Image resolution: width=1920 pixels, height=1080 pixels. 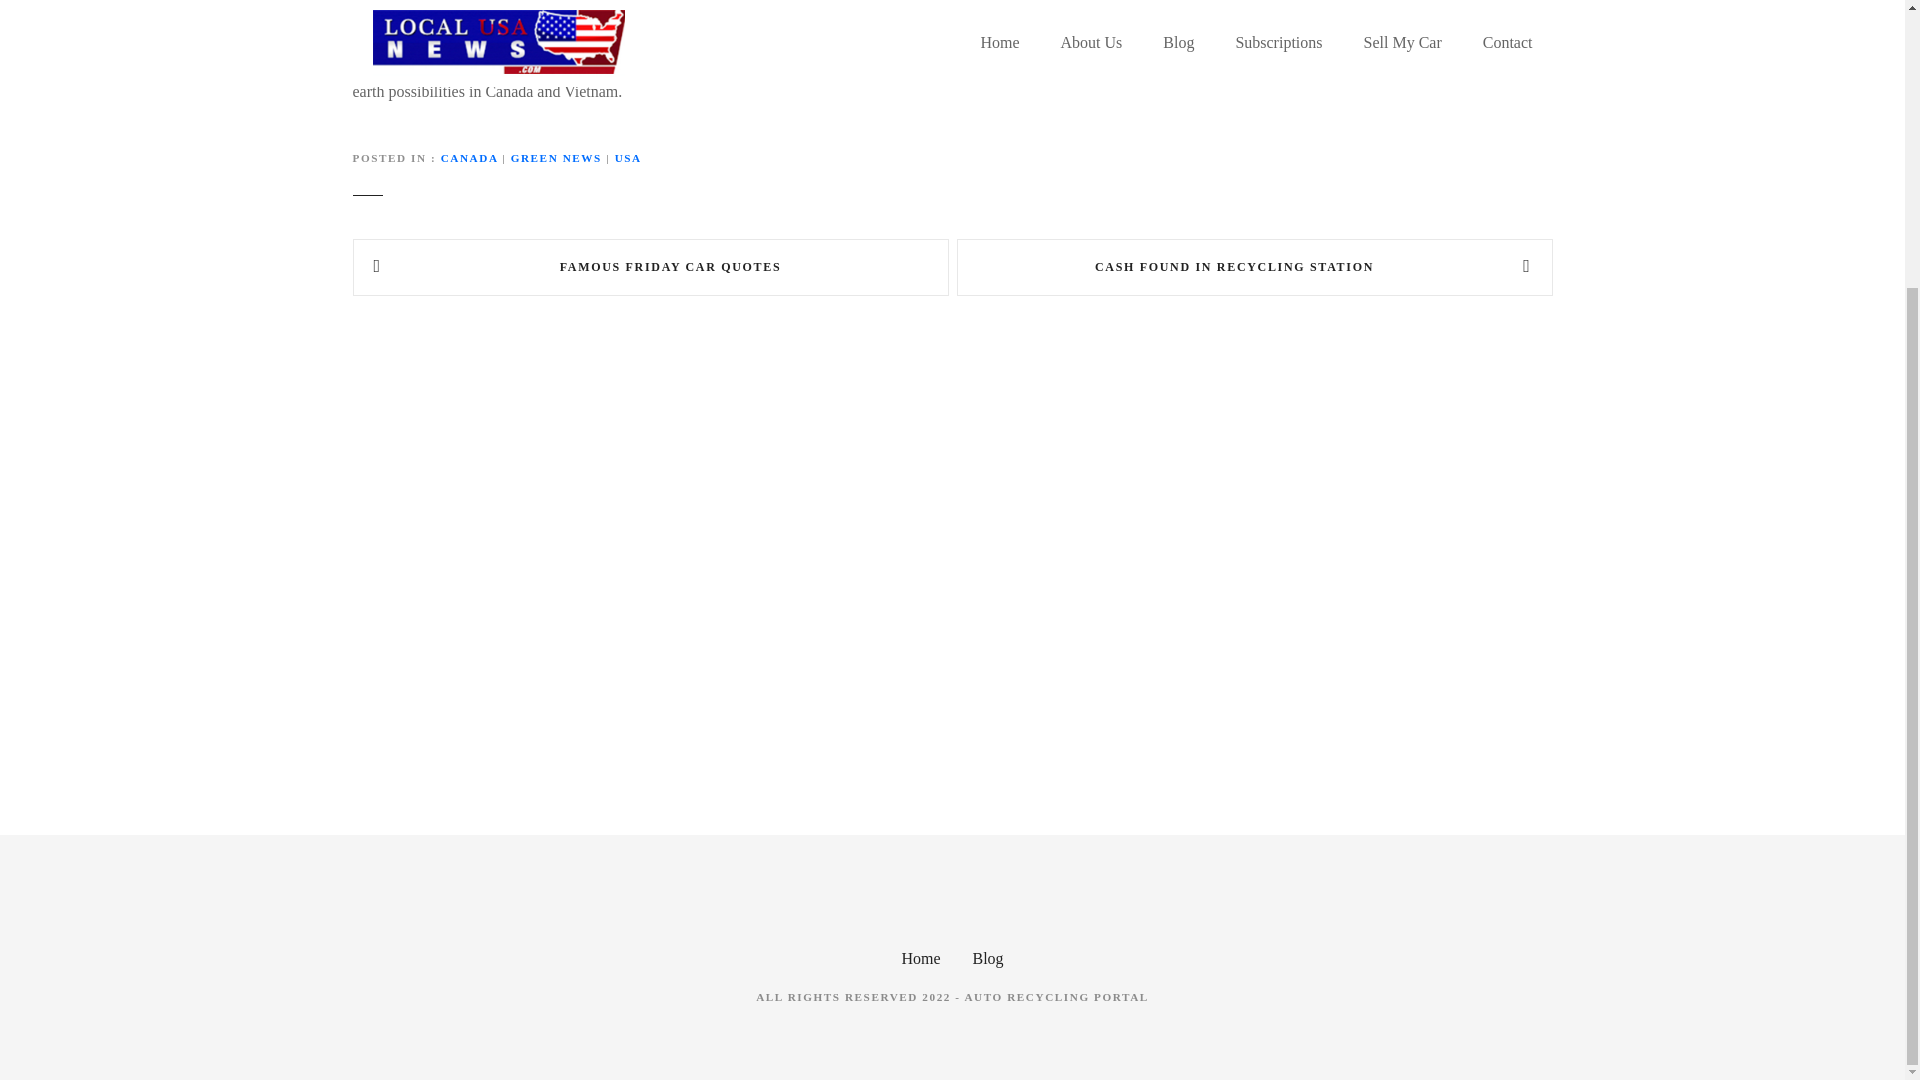 What do you see at coordinates (650, 268) in the screenshot?
I see `FAMOUS FRIDAY CAR QUOTES` at bounding box center [650, 268].